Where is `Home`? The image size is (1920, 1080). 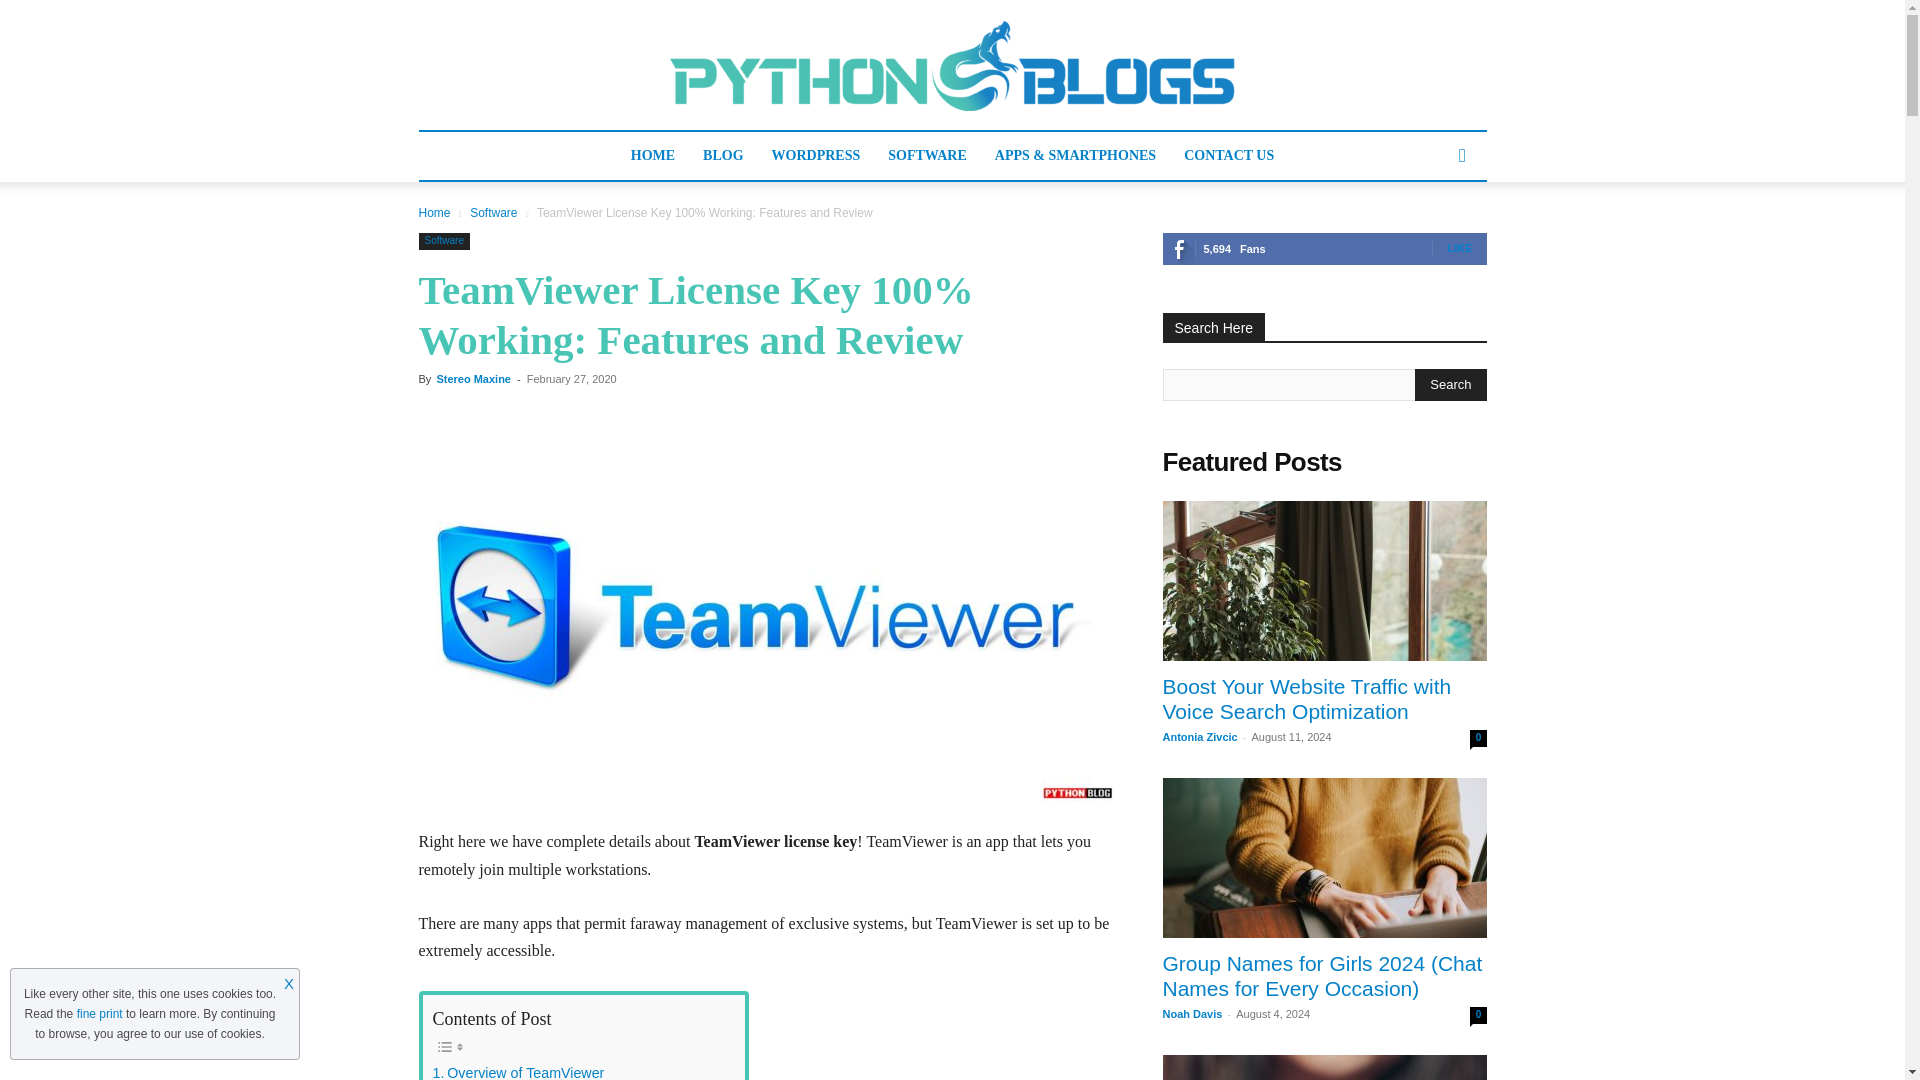
Home is located at coordinates (434, 213).